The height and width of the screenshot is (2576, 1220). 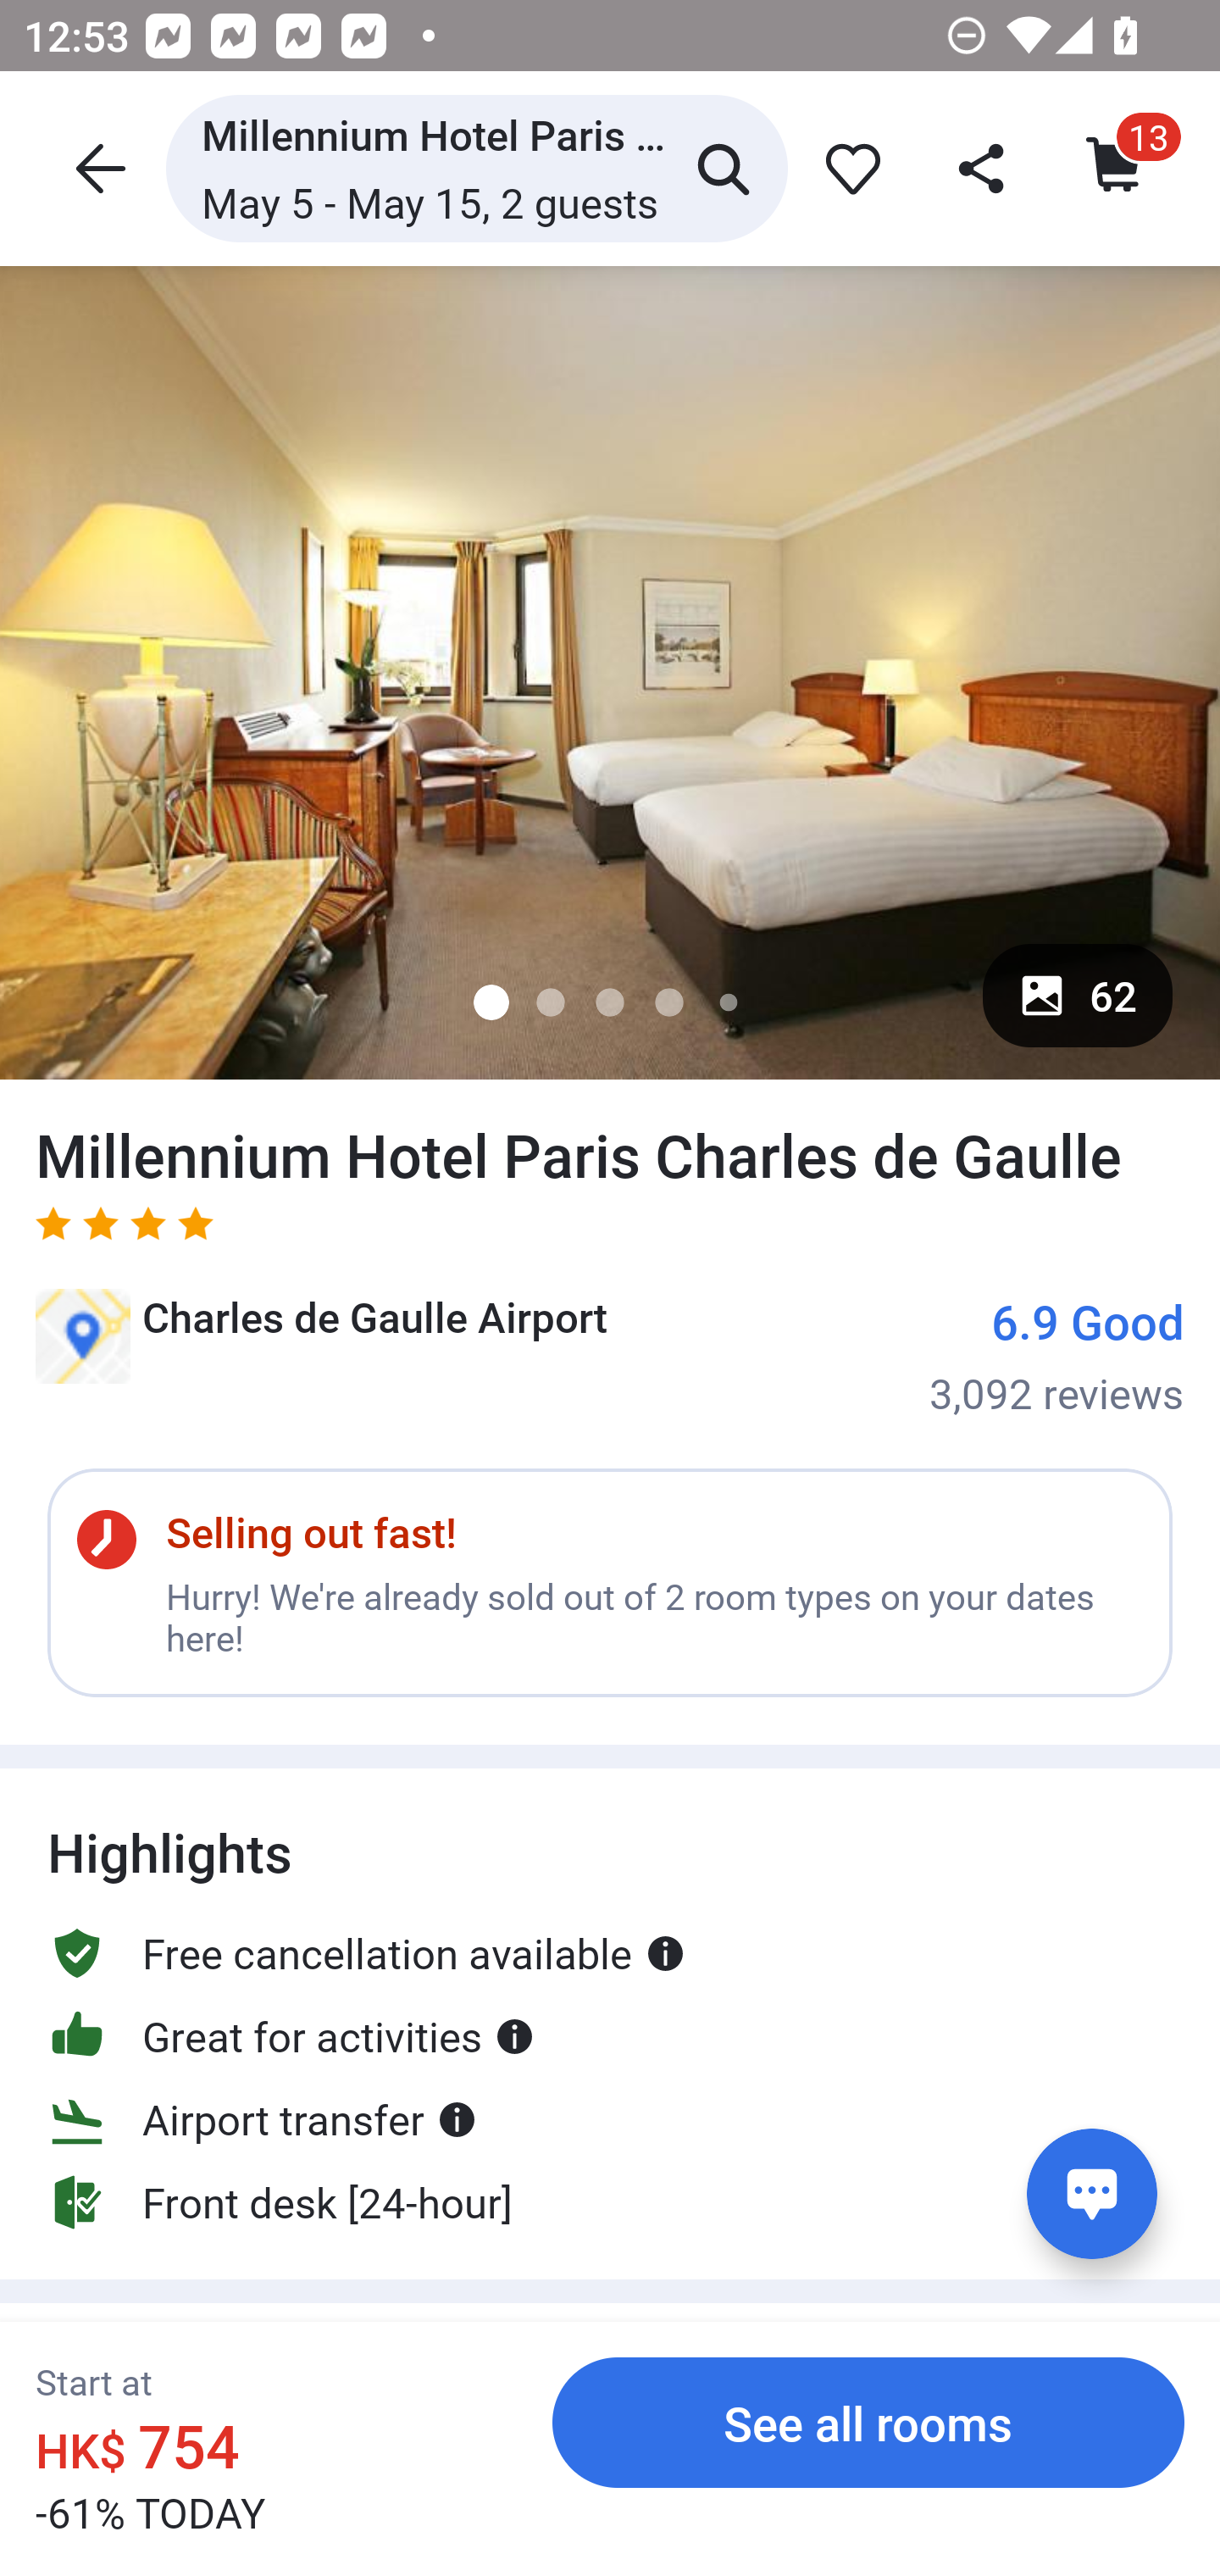 I want to click on share_header_icon, so click(x=984, y=168).